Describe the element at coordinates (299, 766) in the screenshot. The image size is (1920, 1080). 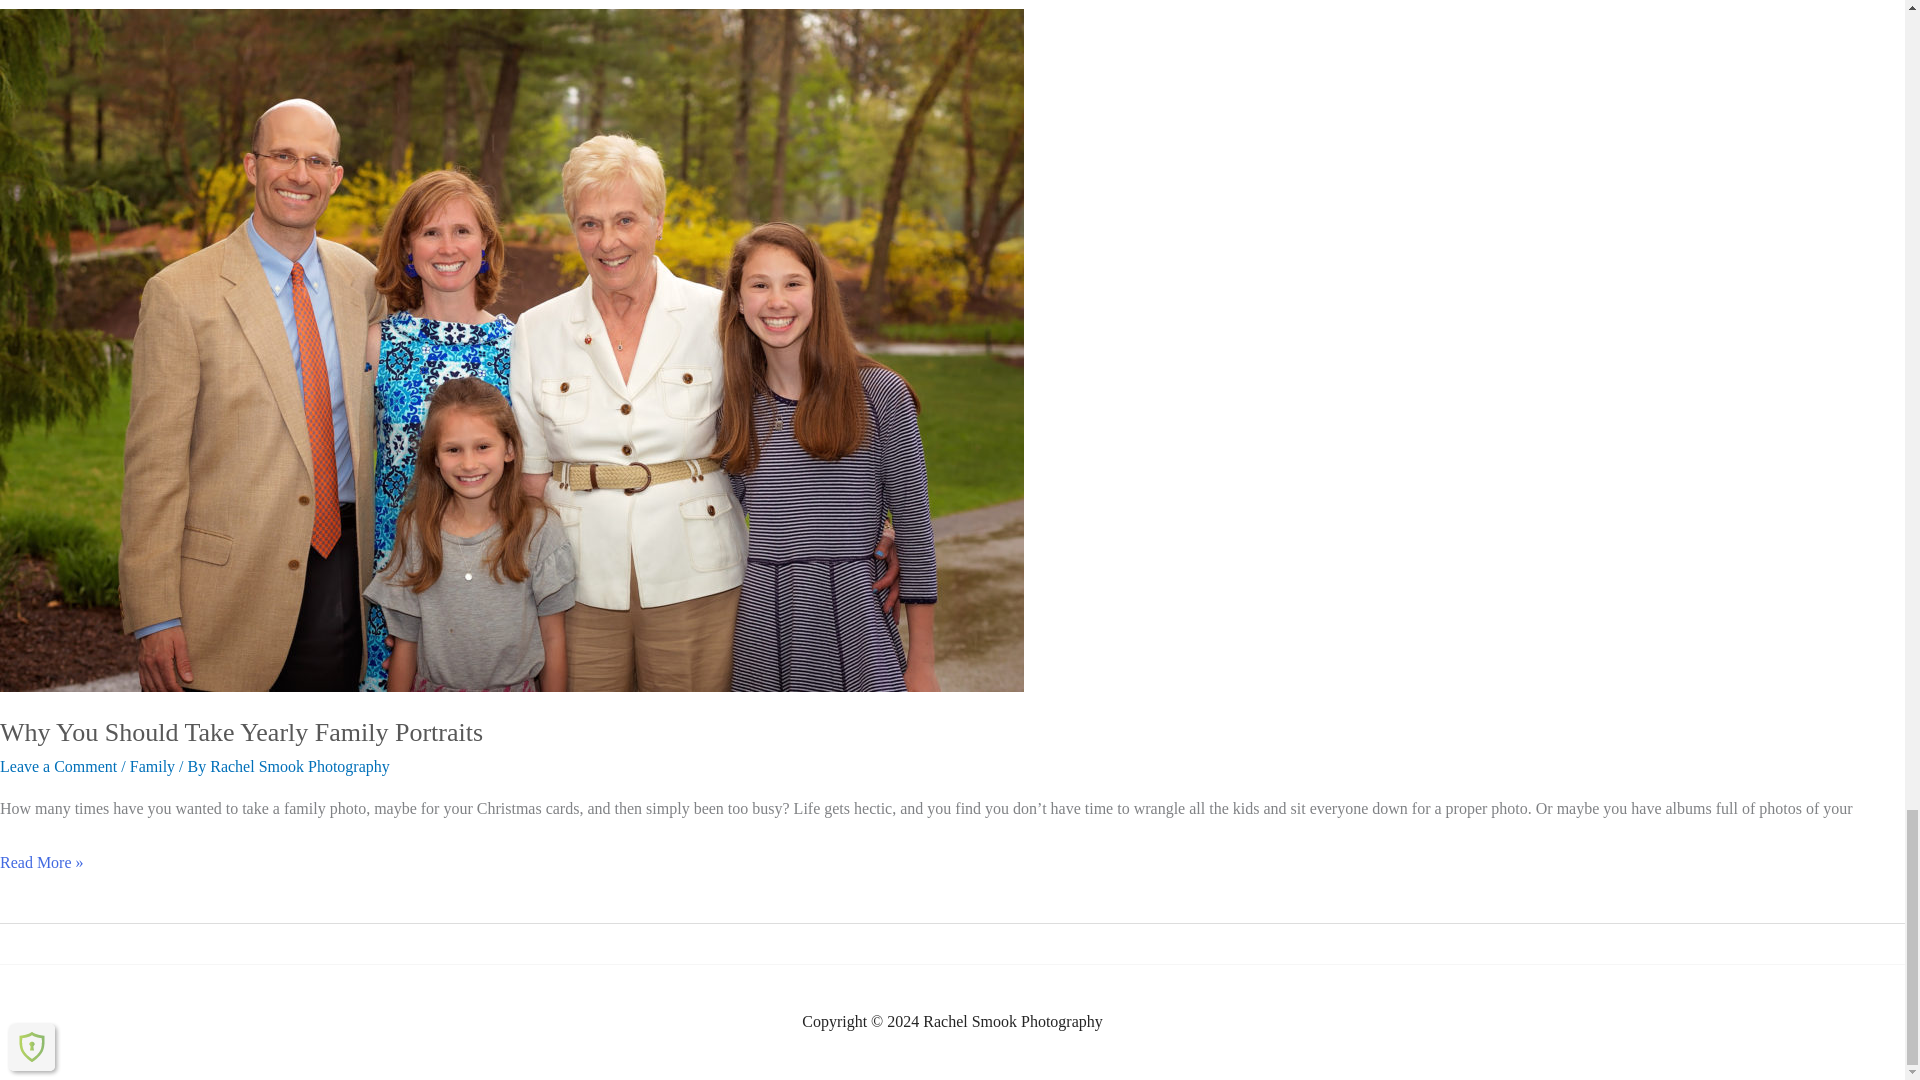
I see `View all posts by Rachel Smook Photography` at that location.